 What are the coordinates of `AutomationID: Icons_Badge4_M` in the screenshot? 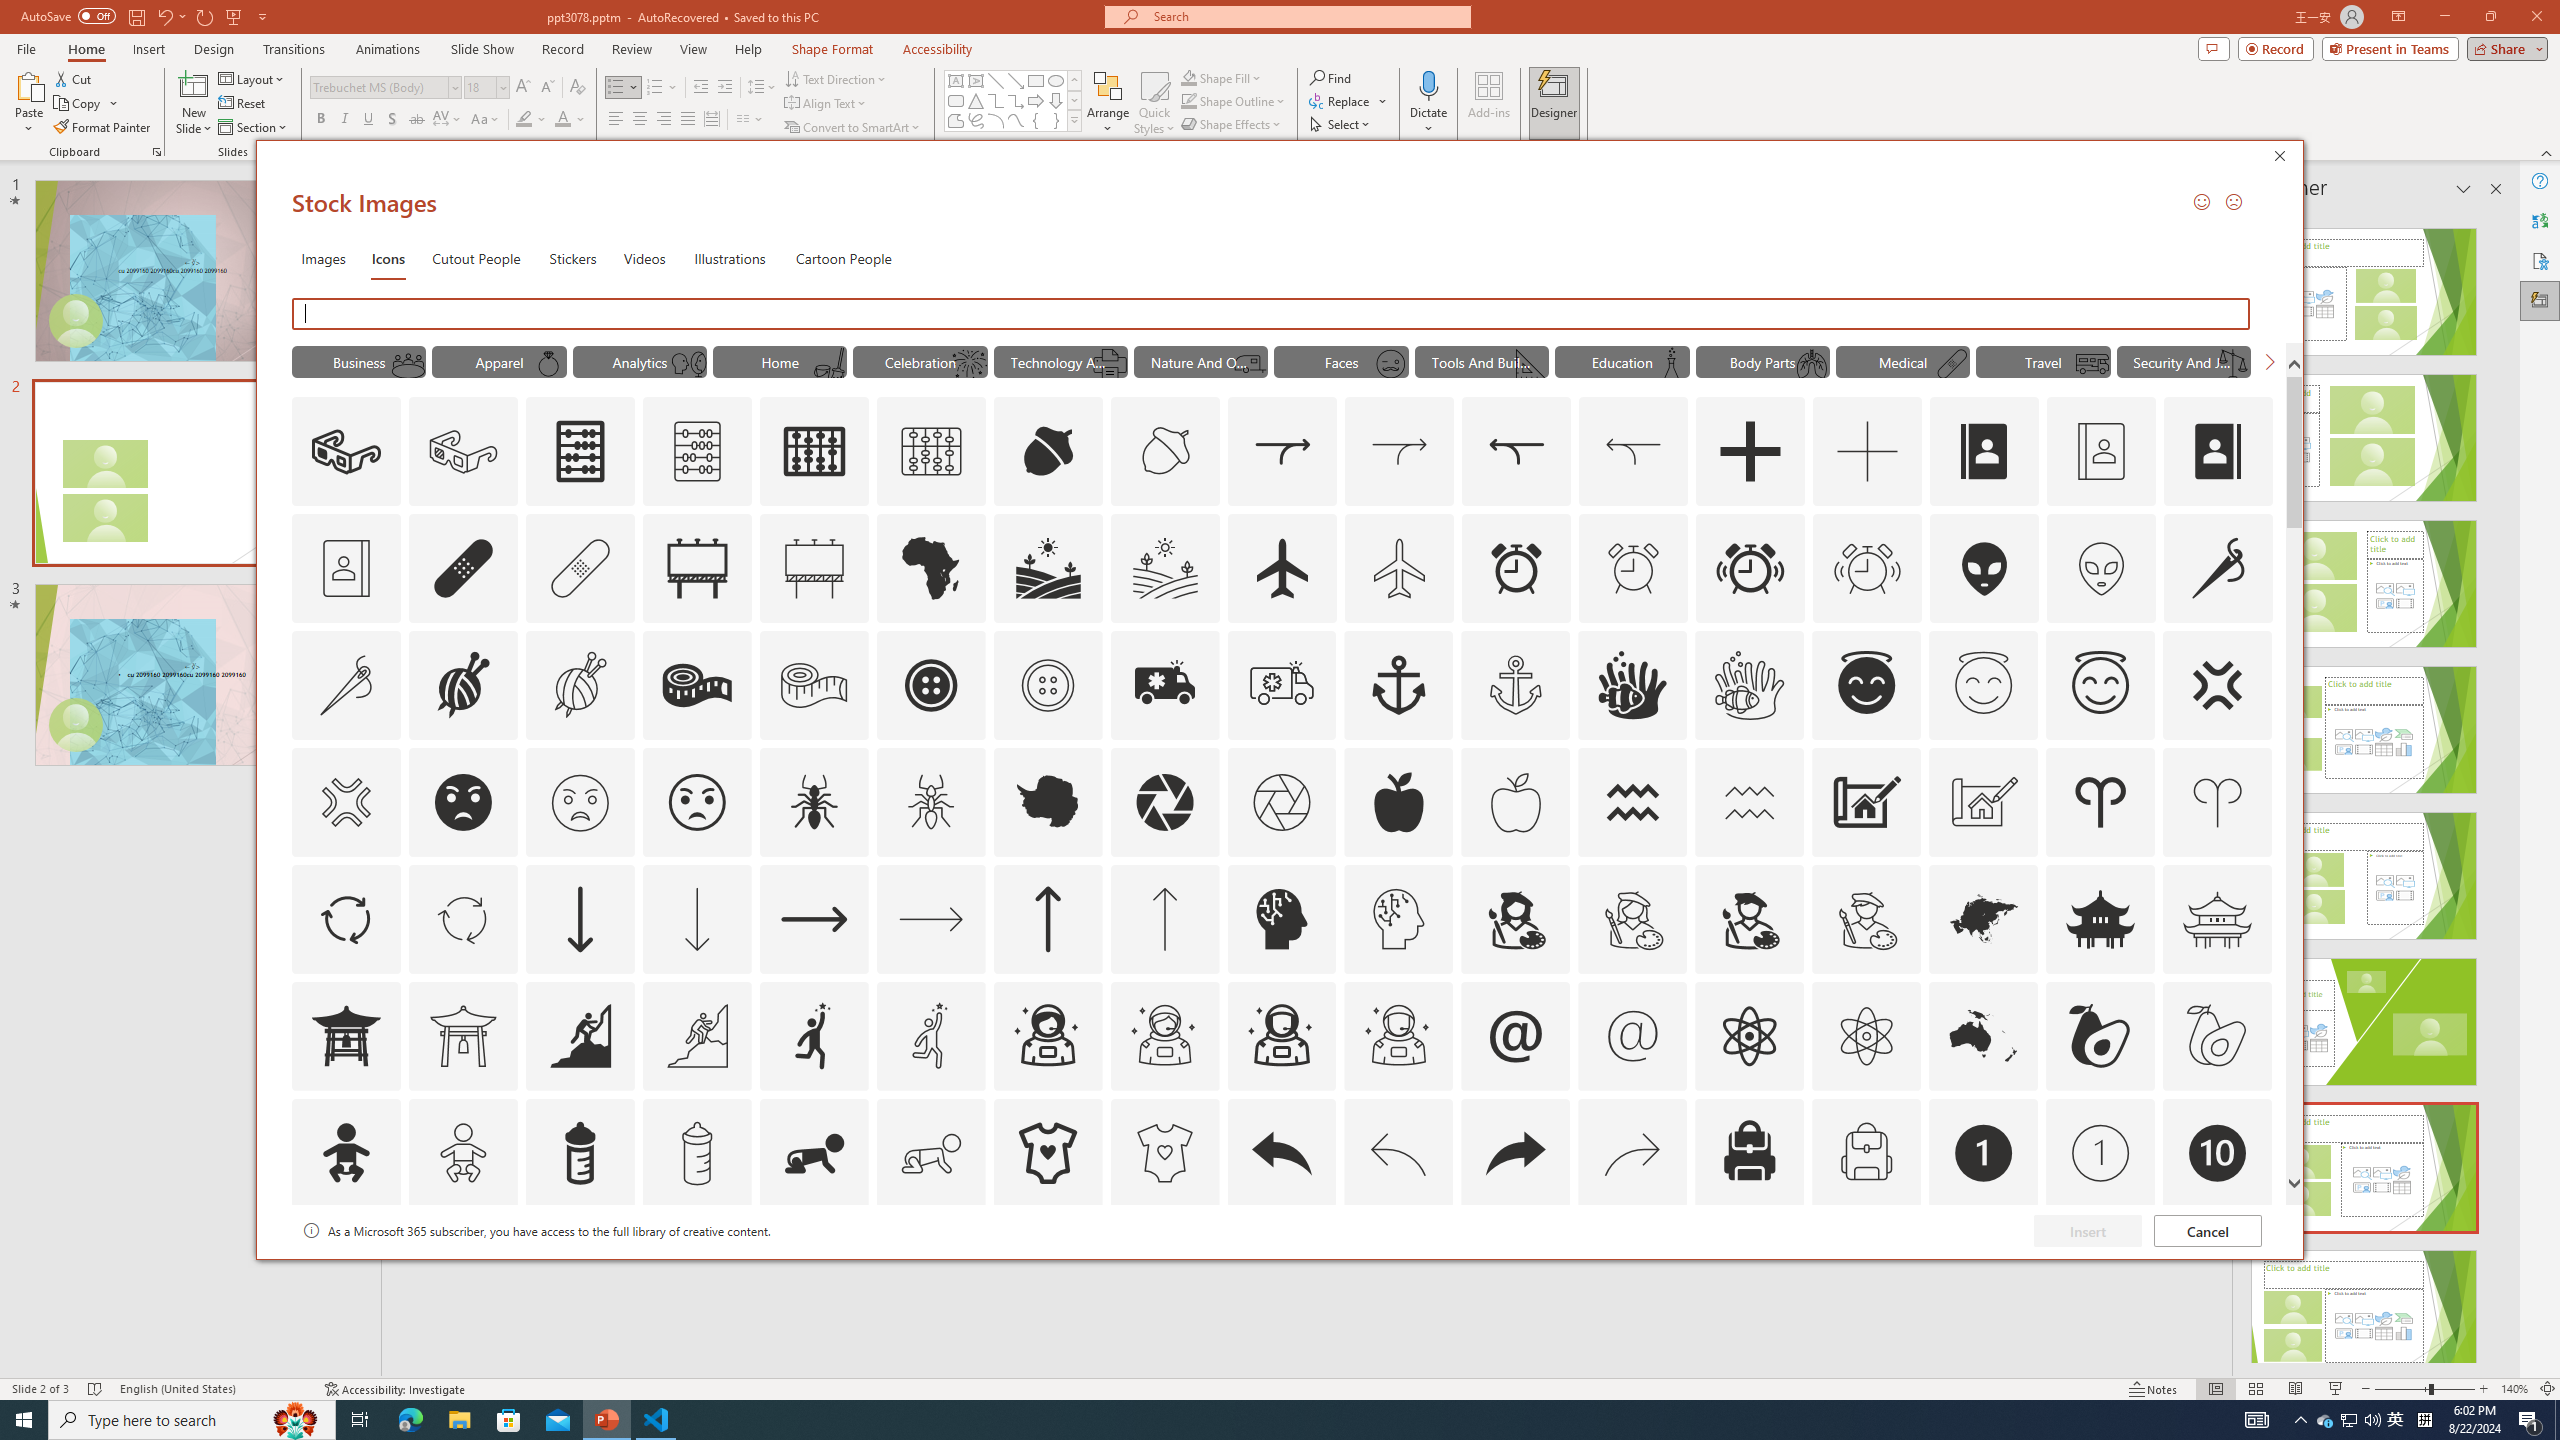 It's located at (1046, 1270).